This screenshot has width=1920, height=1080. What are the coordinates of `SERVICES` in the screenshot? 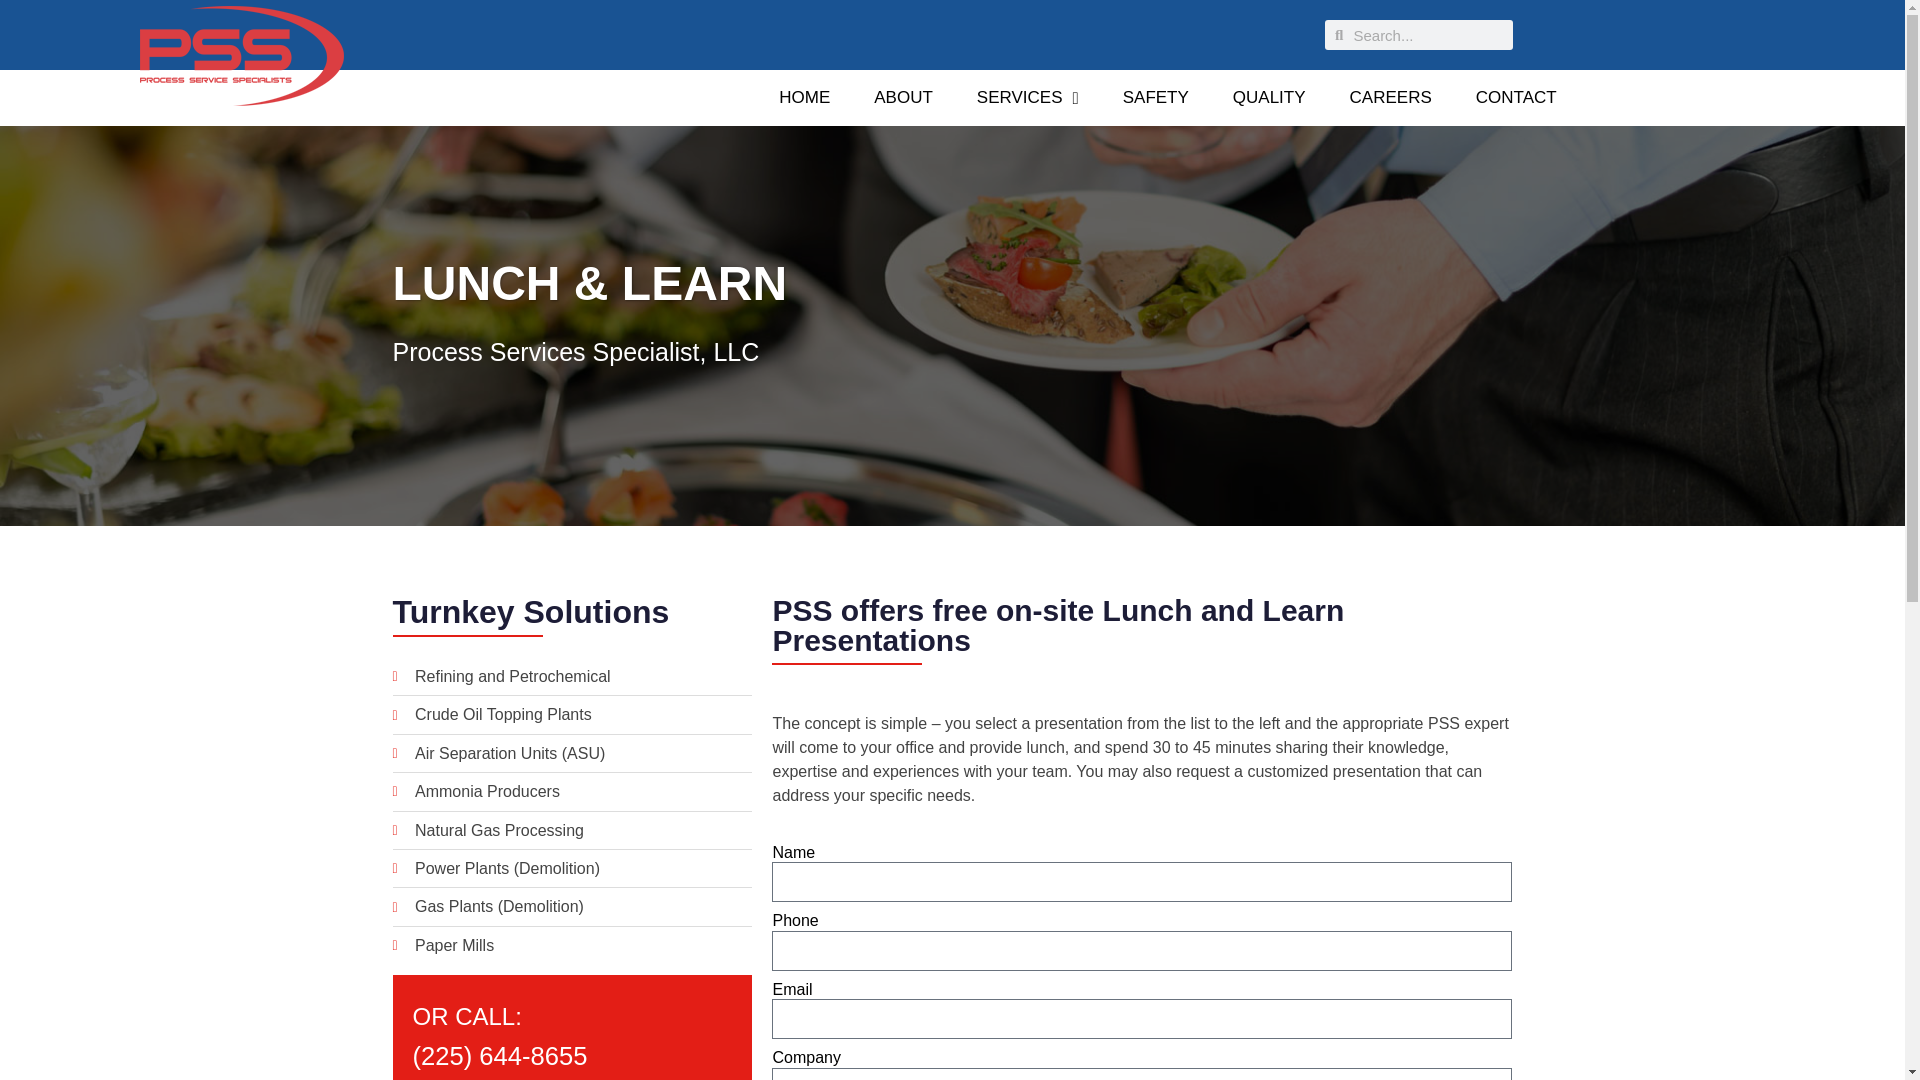 It's located at (1027, 97).